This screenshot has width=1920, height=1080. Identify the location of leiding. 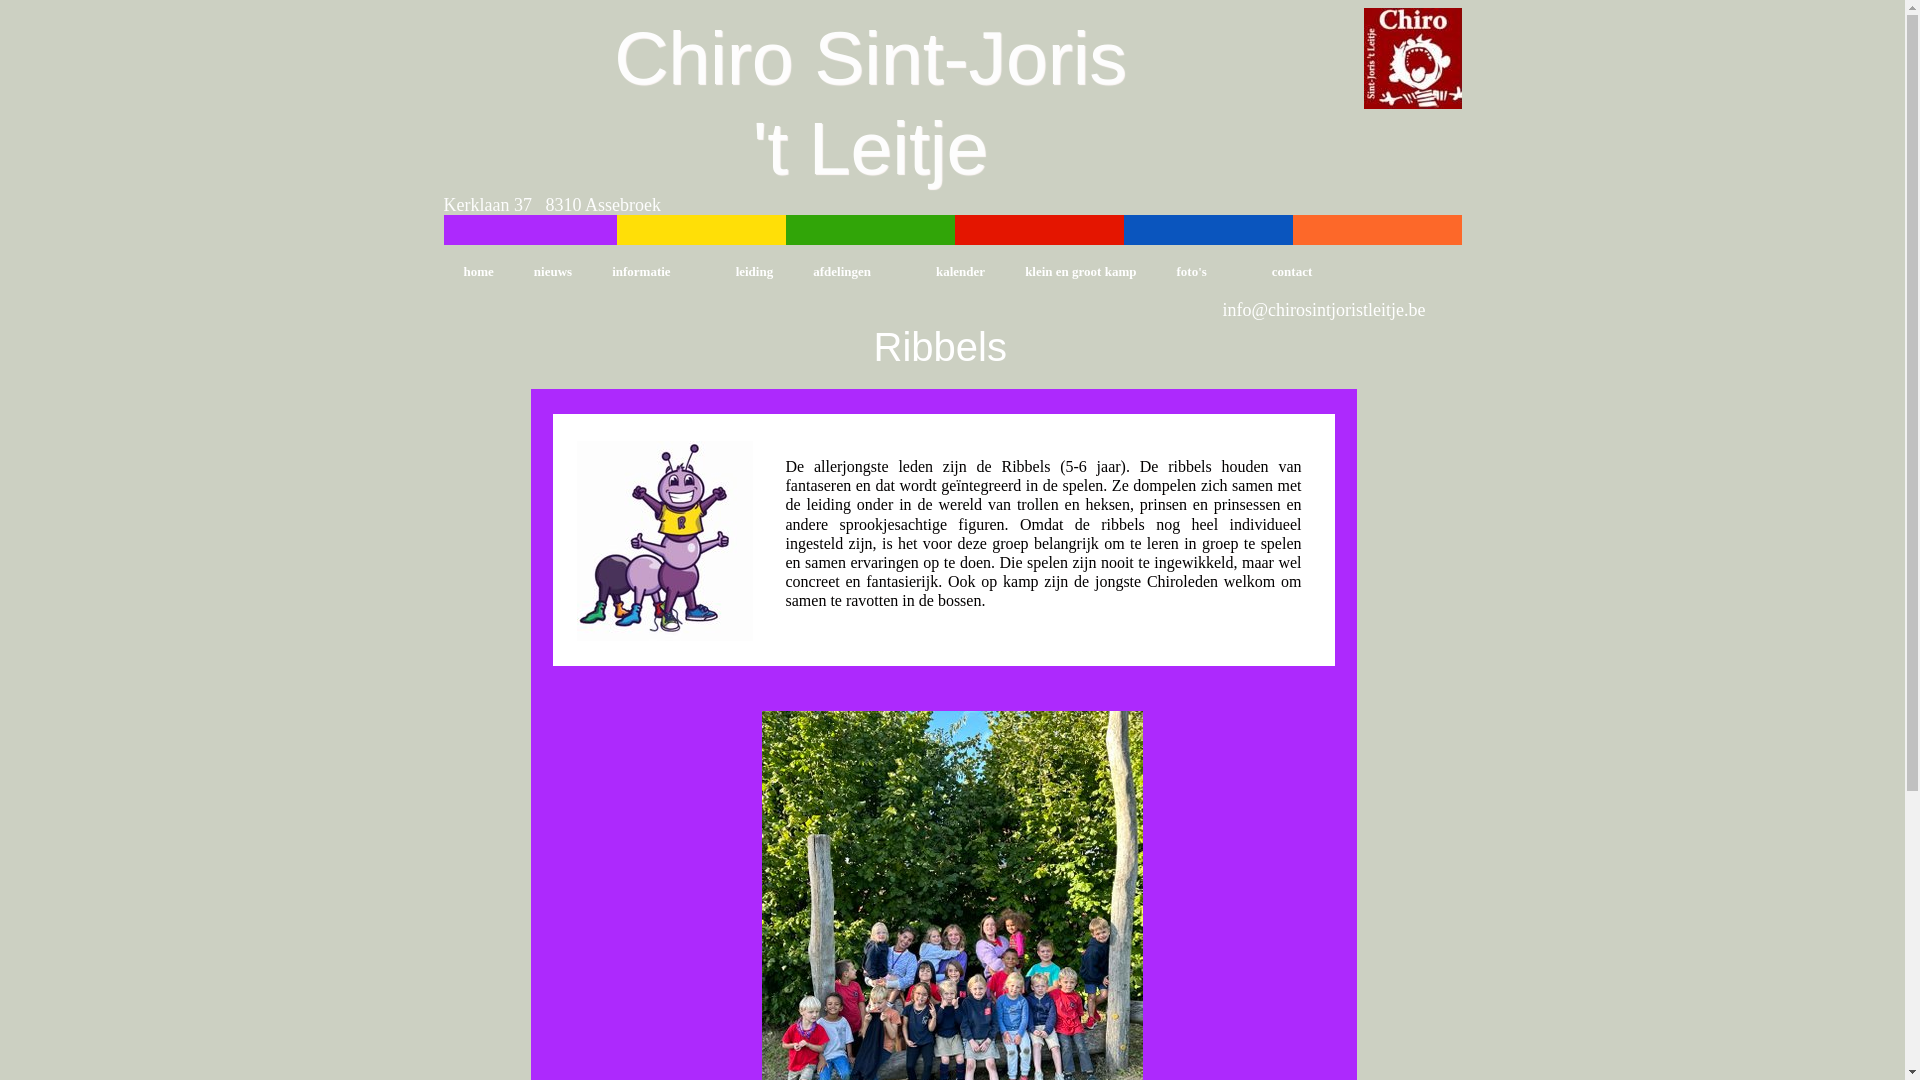
(755, 272).